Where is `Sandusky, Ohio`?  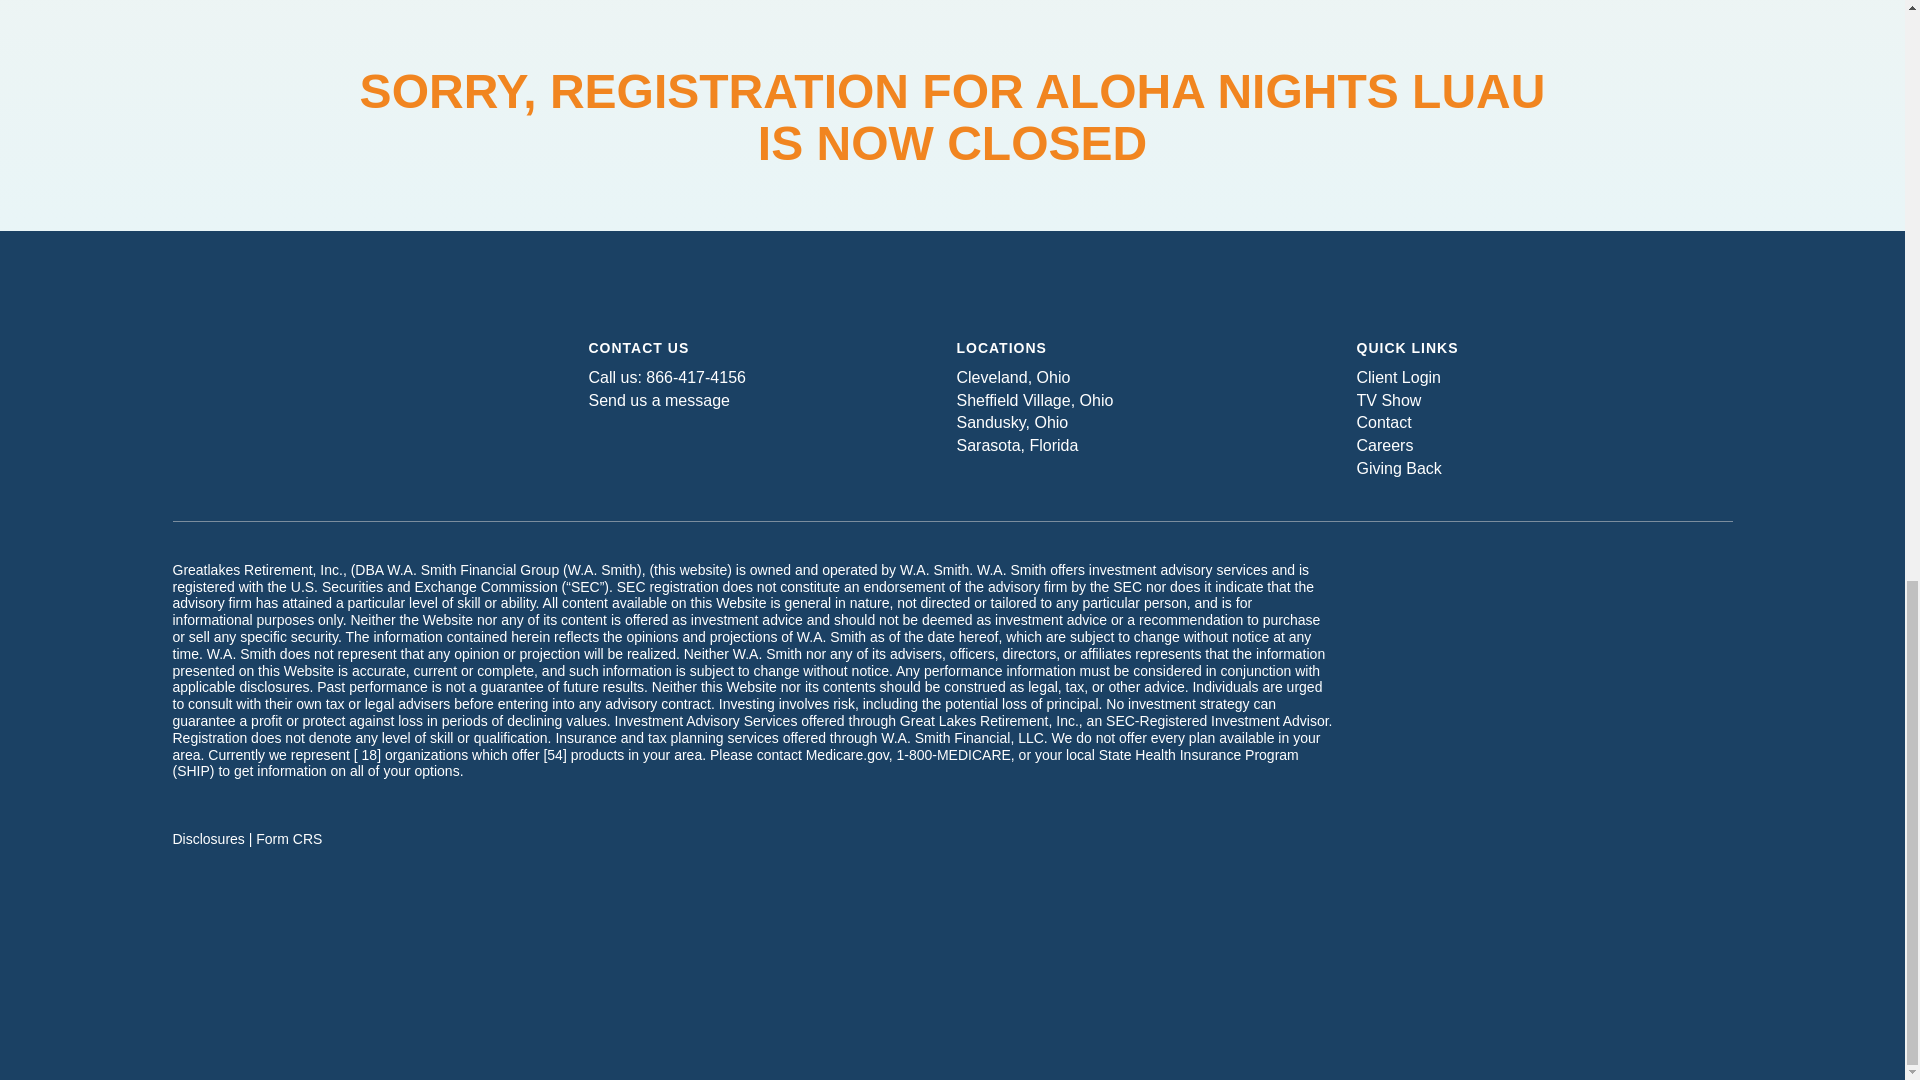
Sandusky, Ohio is located at coordinates (1012, 422).